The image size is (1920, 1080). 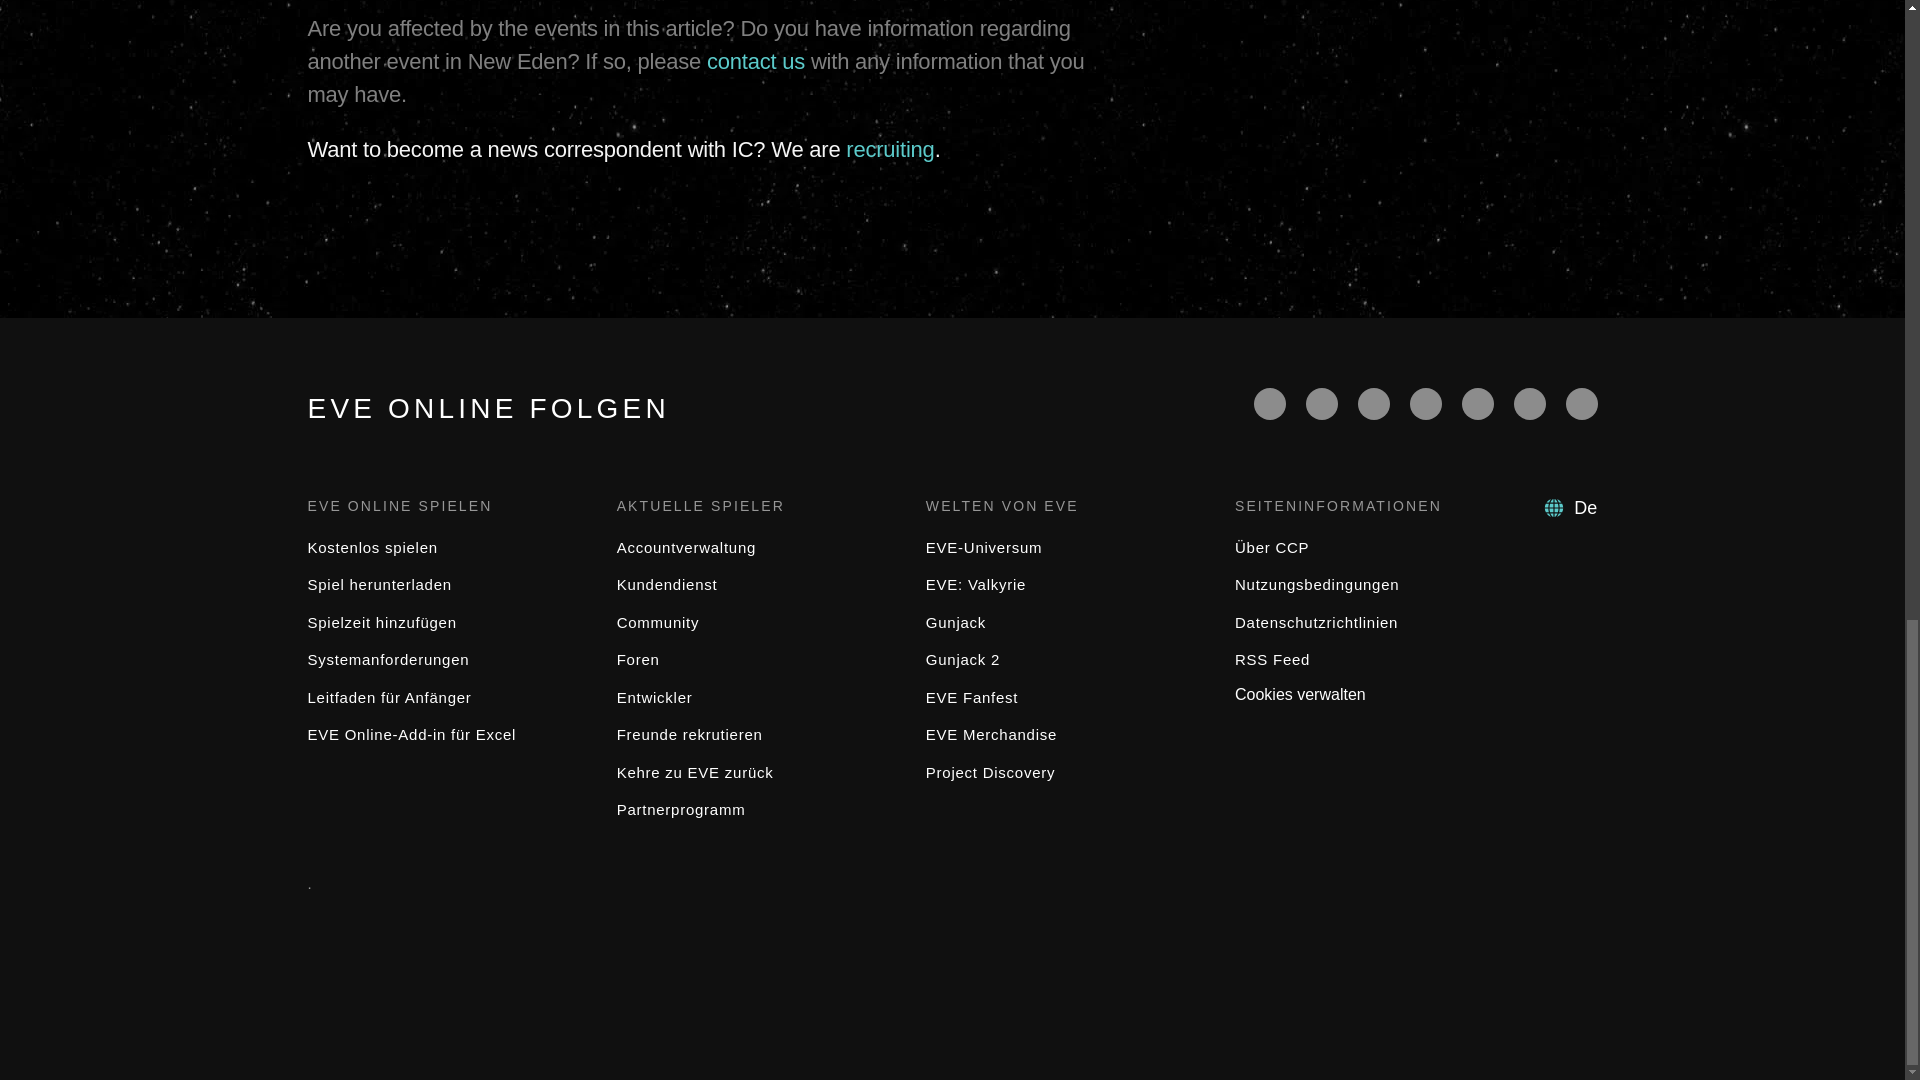 I want to click on Discord, so click(x=1477, y=404).